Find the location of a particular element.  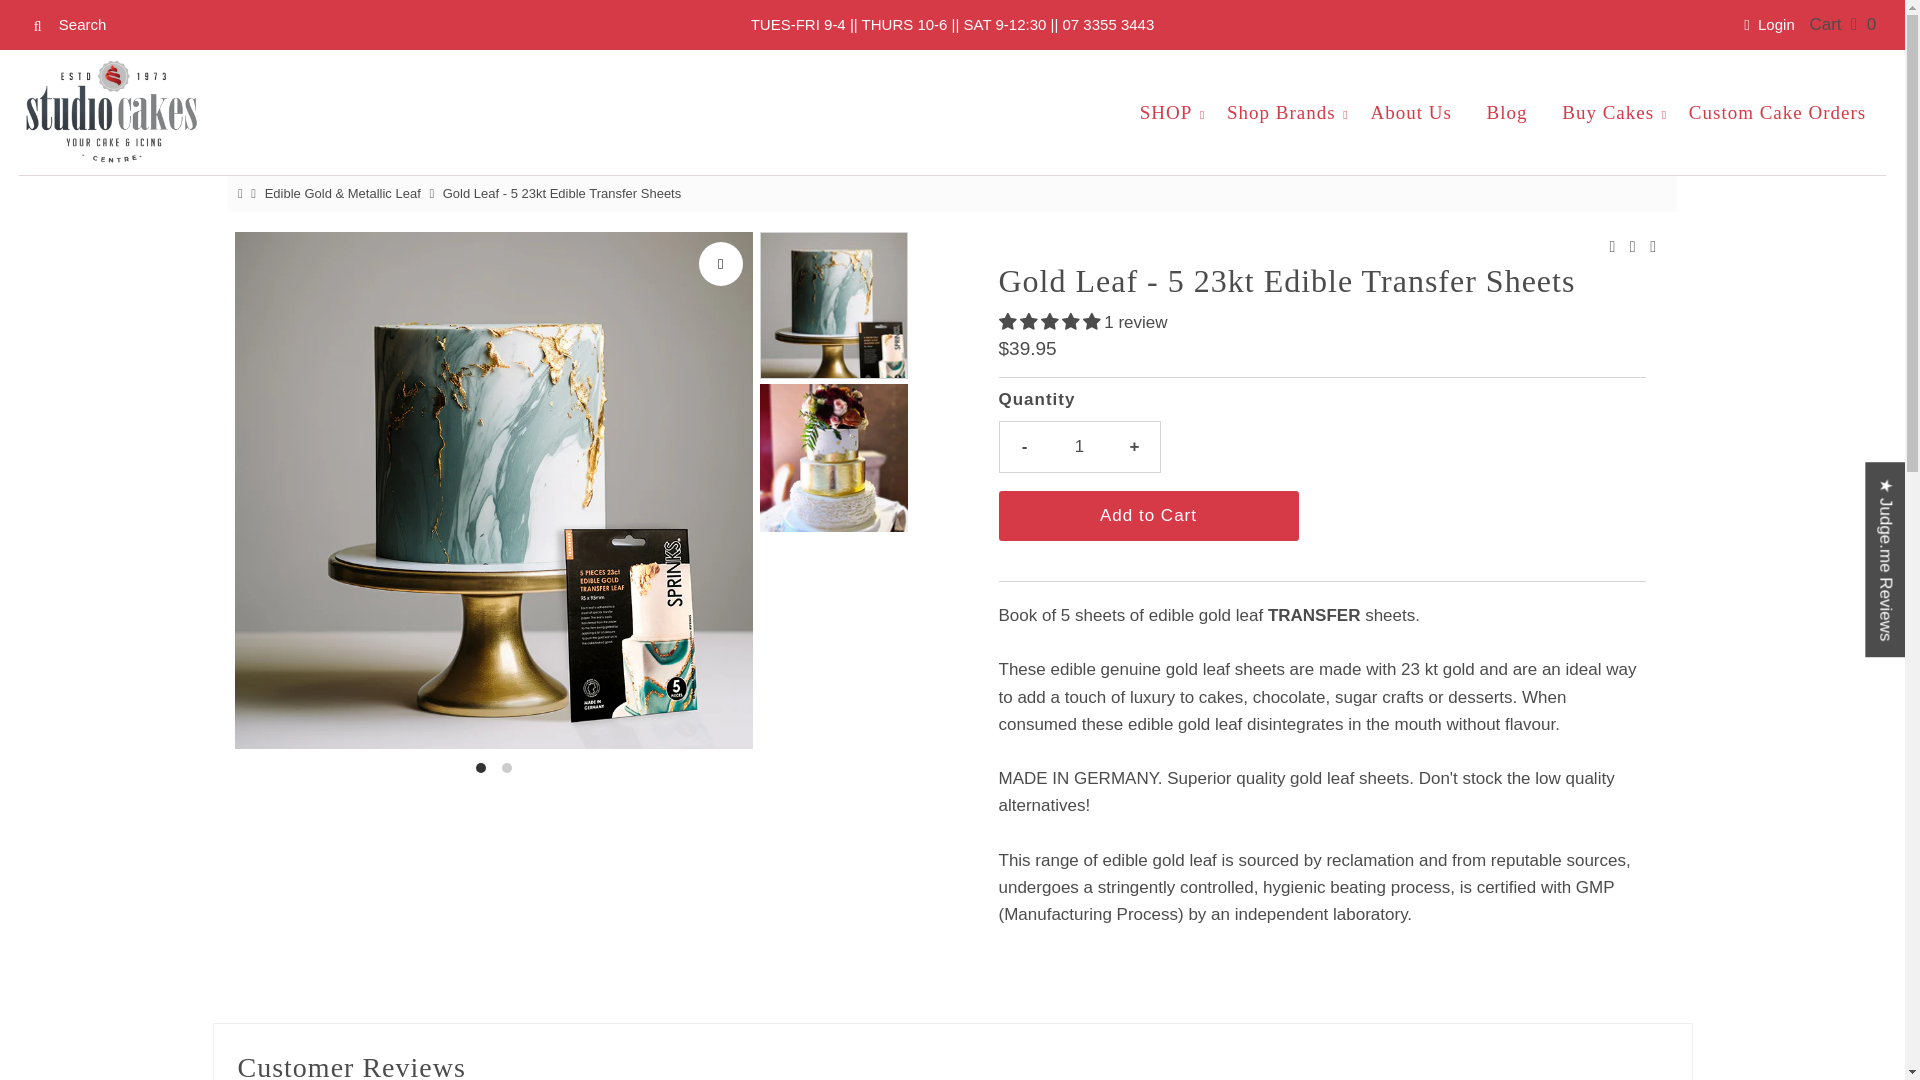

Blog is located at coordinates (1508, 112).